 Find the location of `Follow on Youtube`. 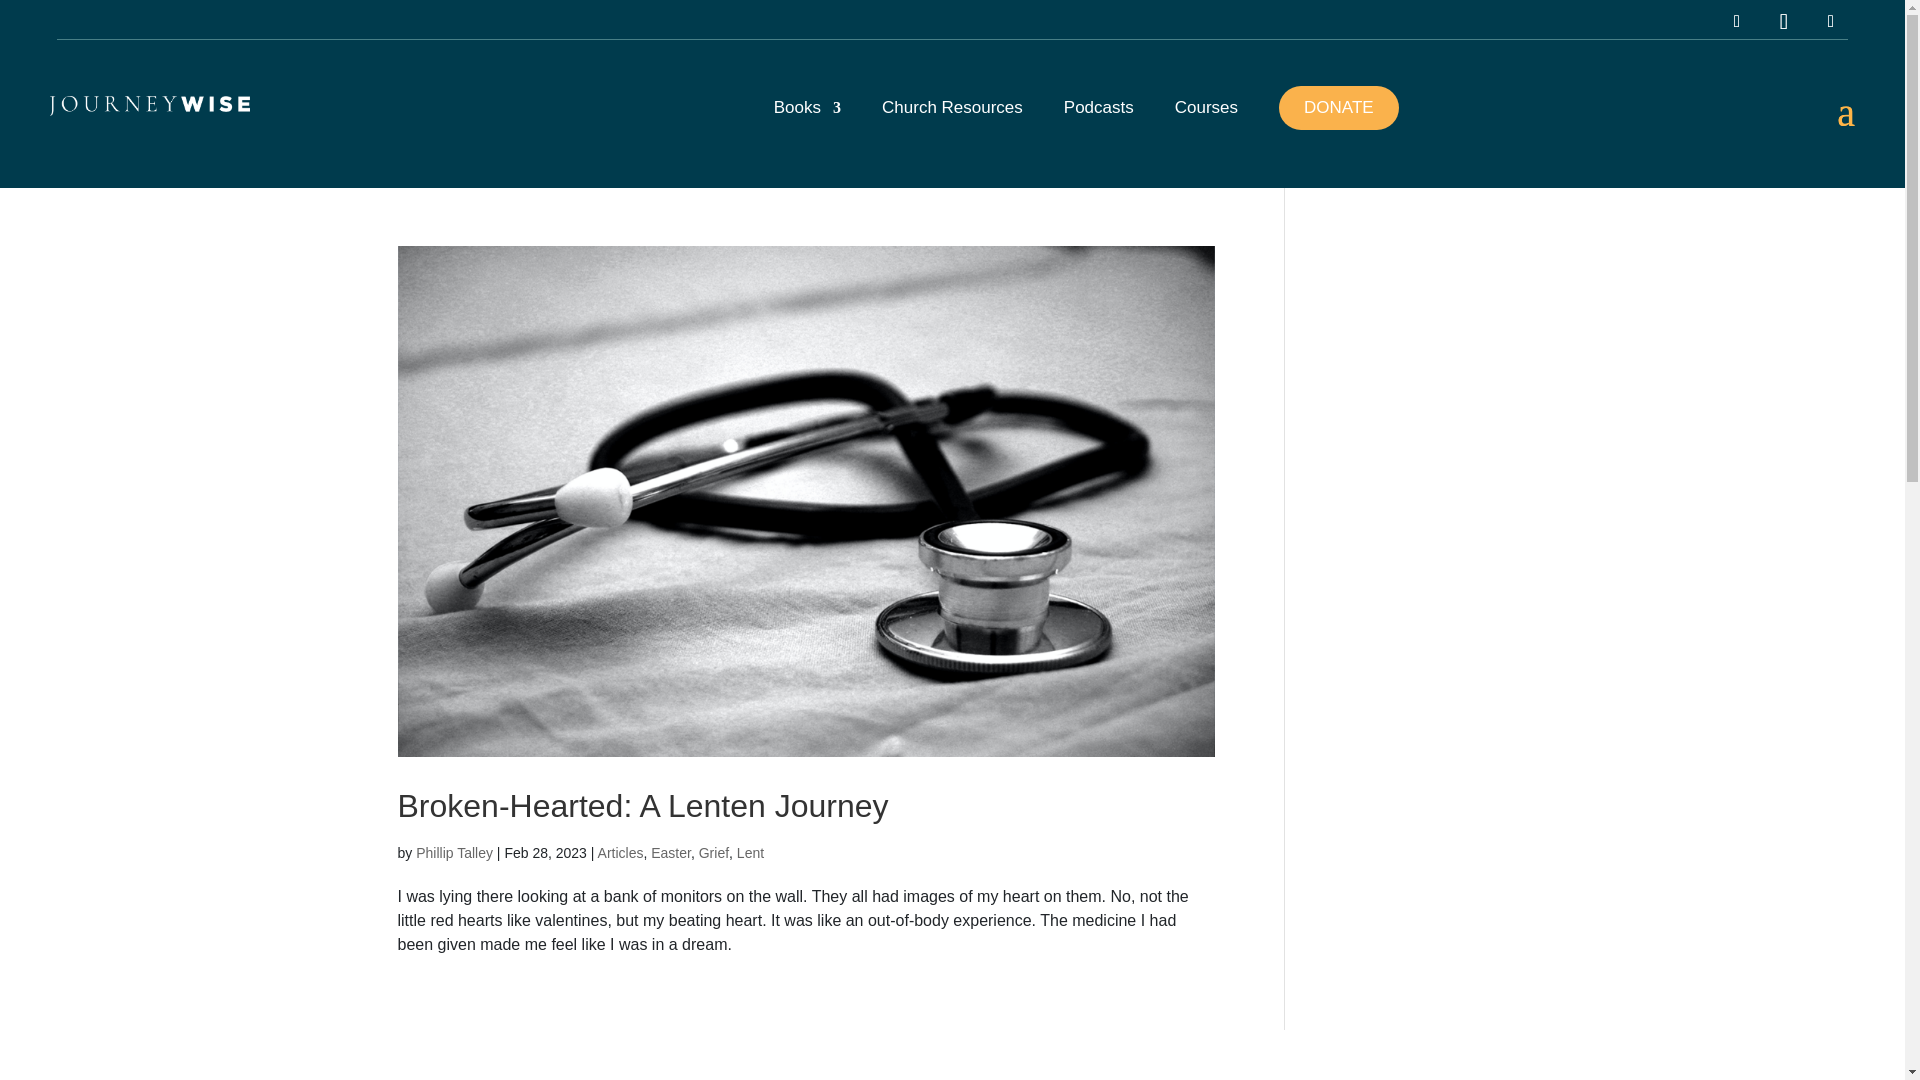

Follow on Youtube is located at coordinates (1784, 22).